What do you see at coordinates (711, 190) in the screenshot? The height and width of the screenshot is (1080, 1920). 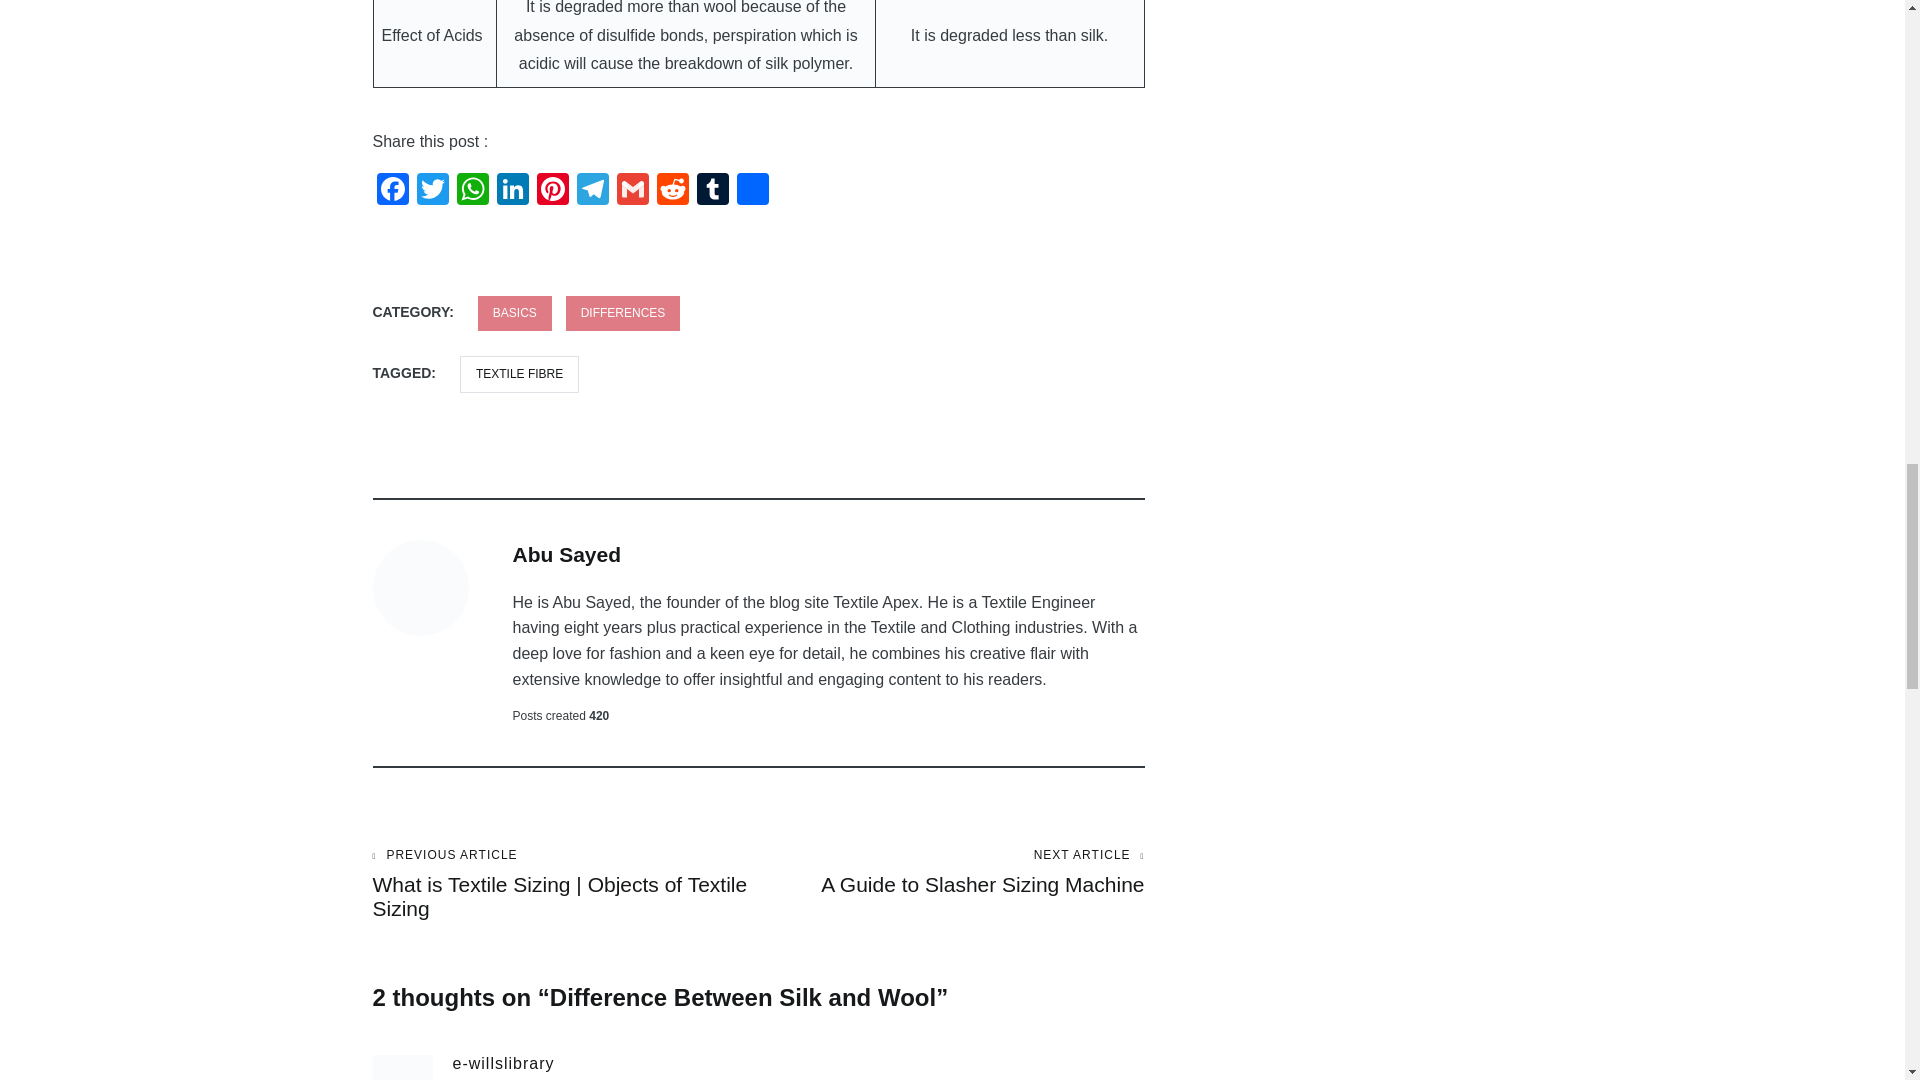 I see `Tumblr` at bounding box center [711, 190].